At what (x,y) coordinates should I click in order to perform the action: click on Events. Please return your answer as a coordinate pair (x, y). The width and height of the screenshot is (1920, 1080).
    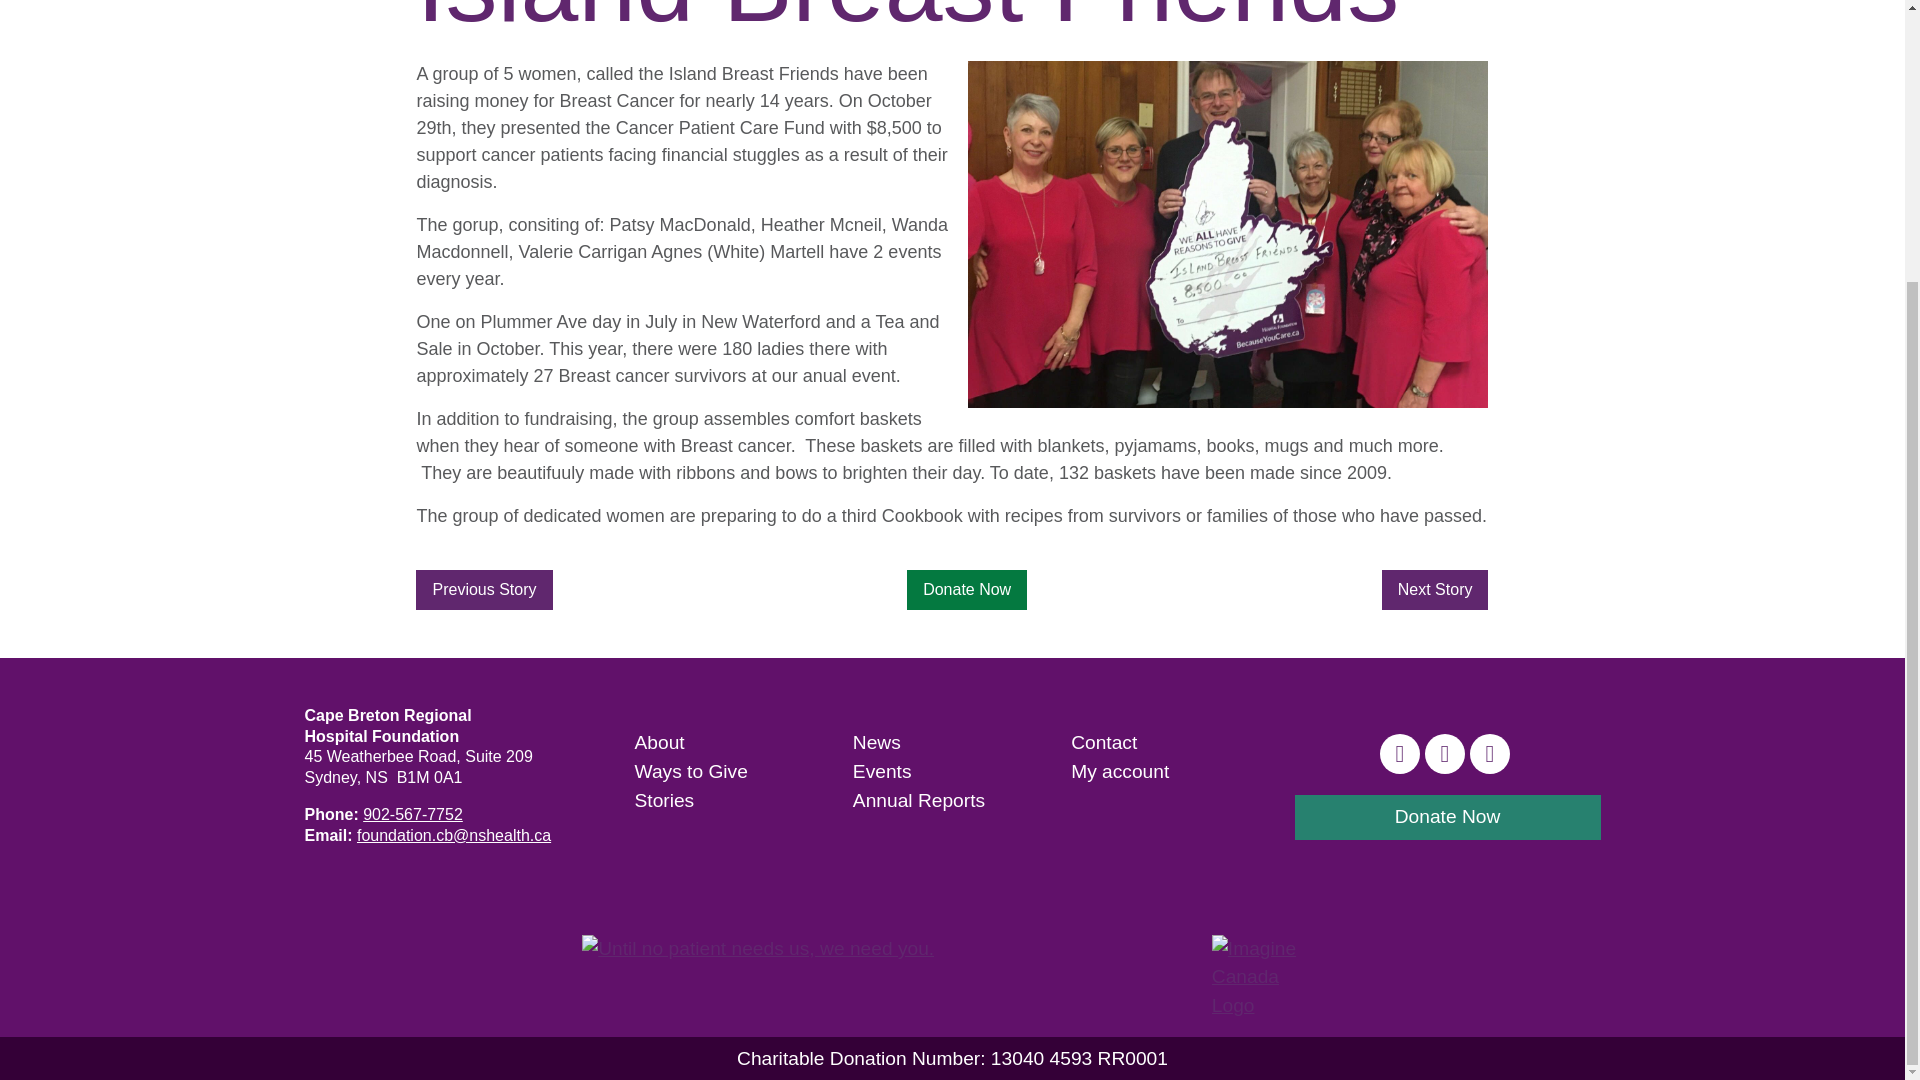
    Looking at the image, I should click on (882, 771).